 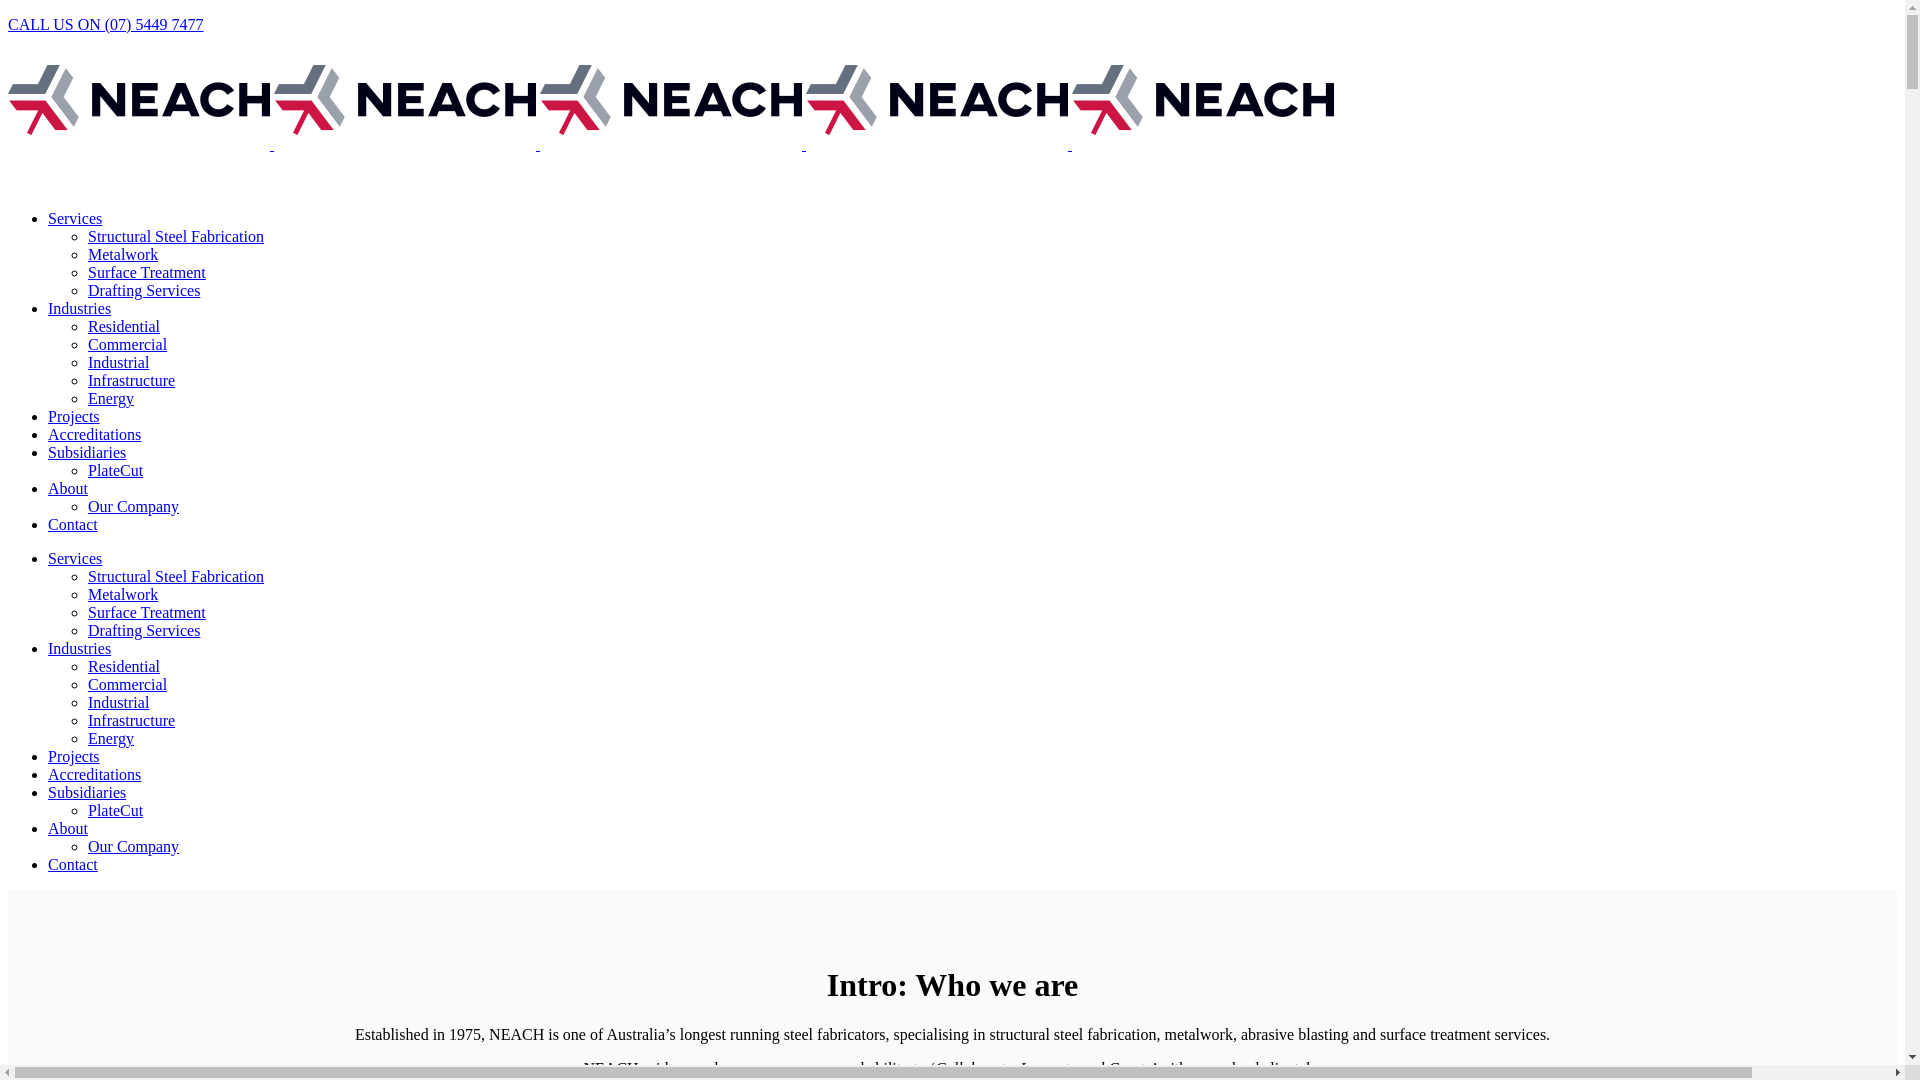 I want to click on Subsidiaries, so click(x=87, y=452).